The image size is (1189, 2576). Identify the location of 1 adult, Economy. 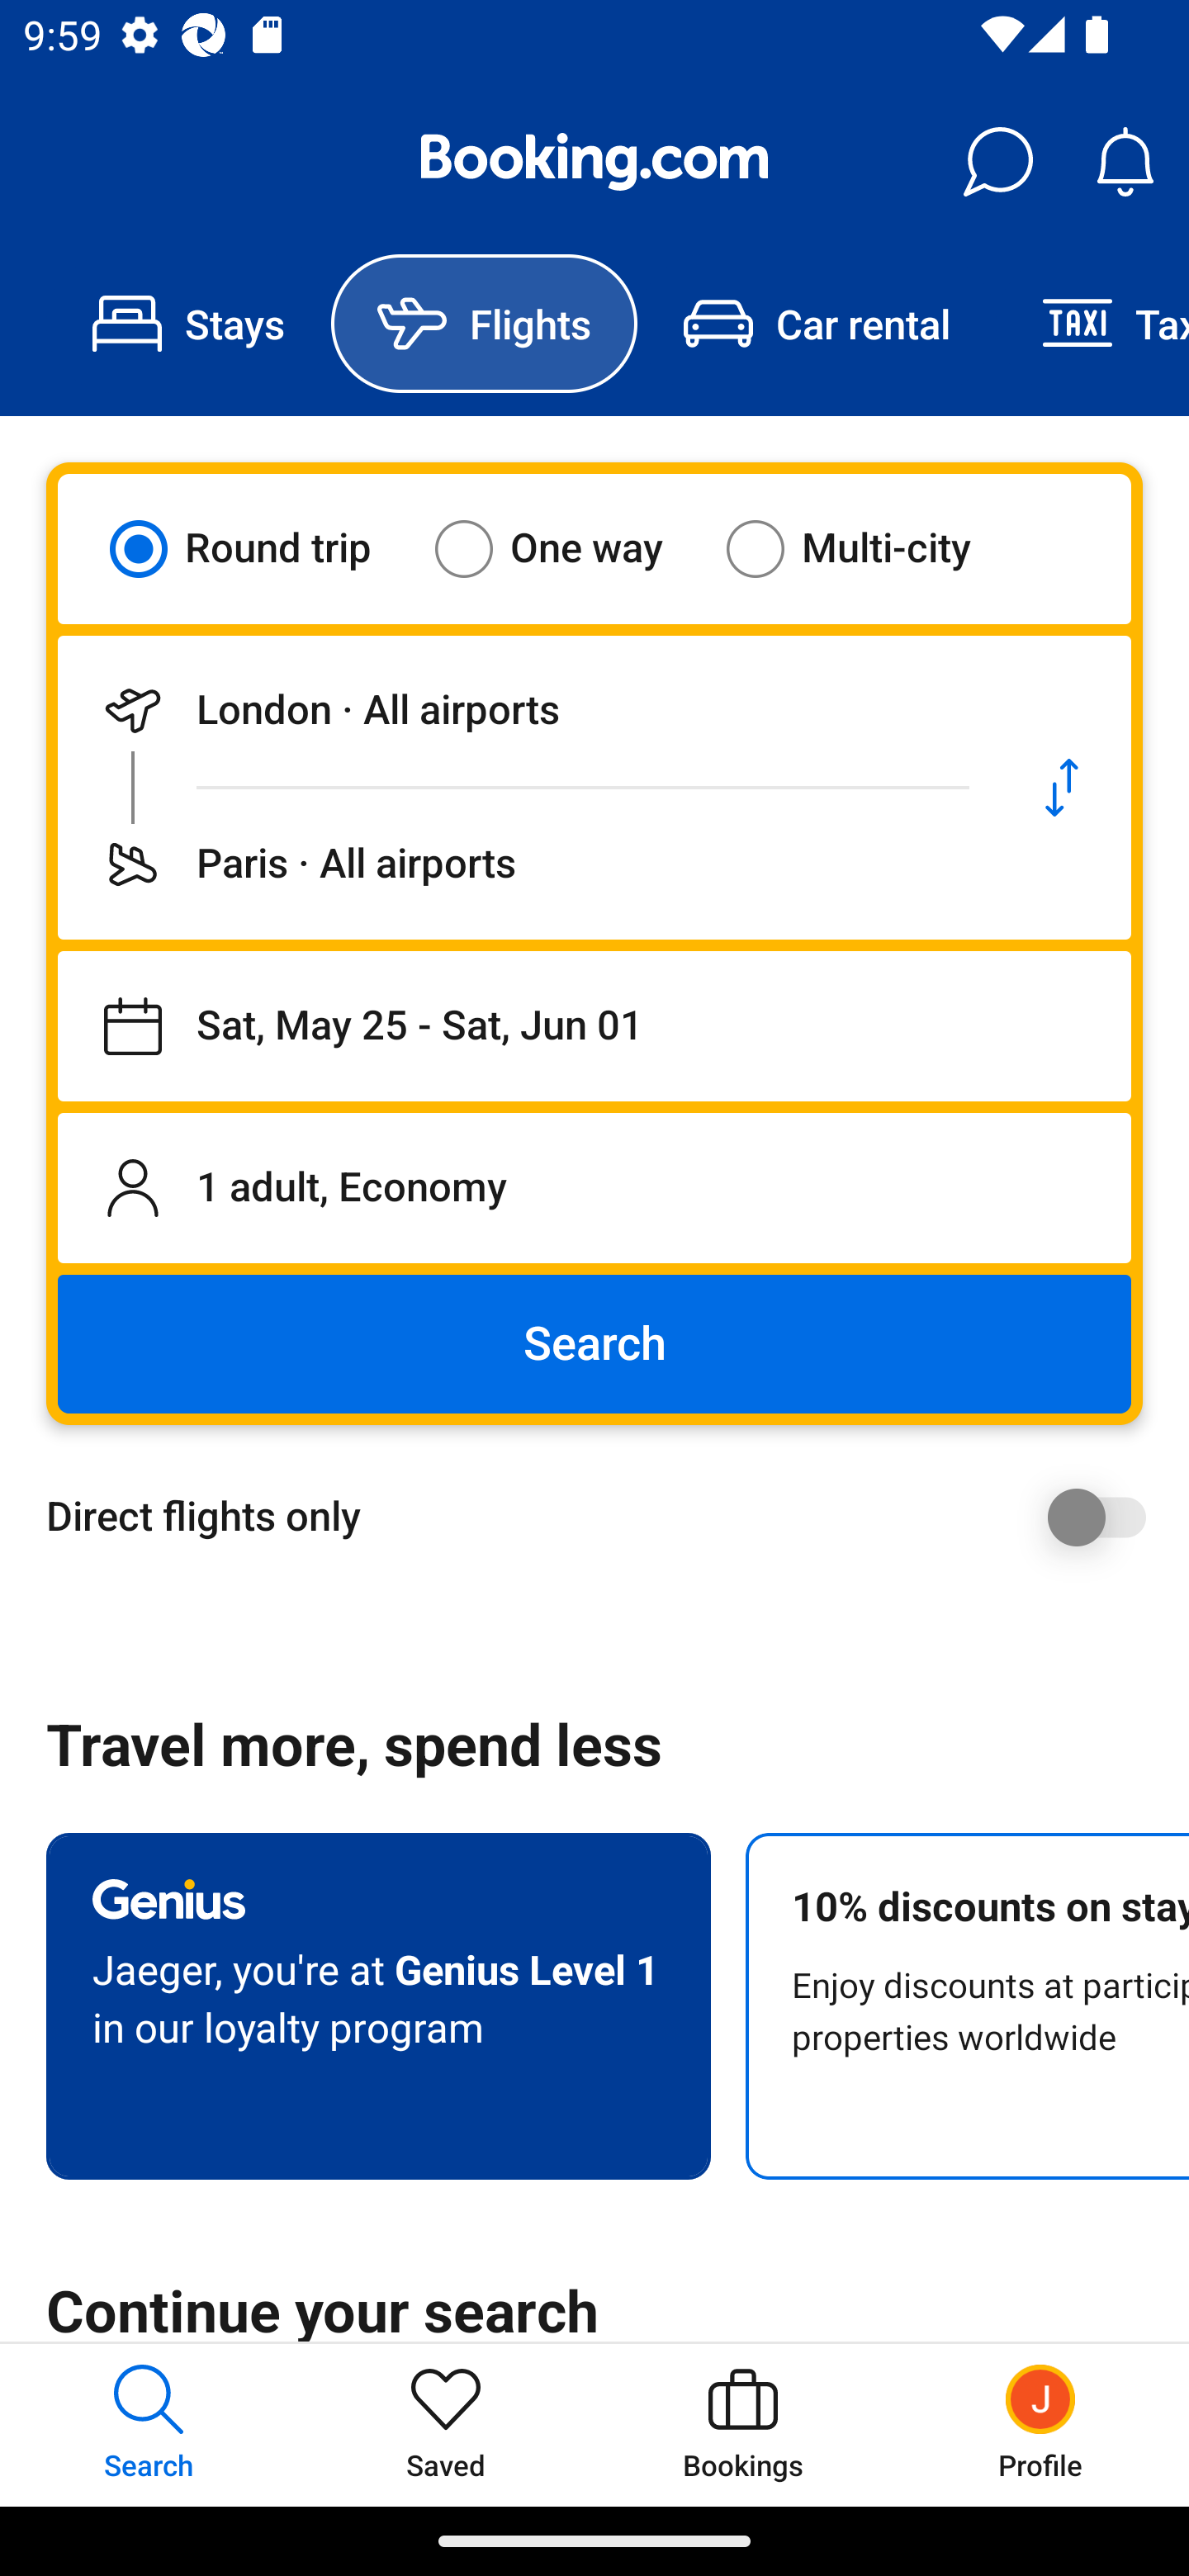
(594, 1187).